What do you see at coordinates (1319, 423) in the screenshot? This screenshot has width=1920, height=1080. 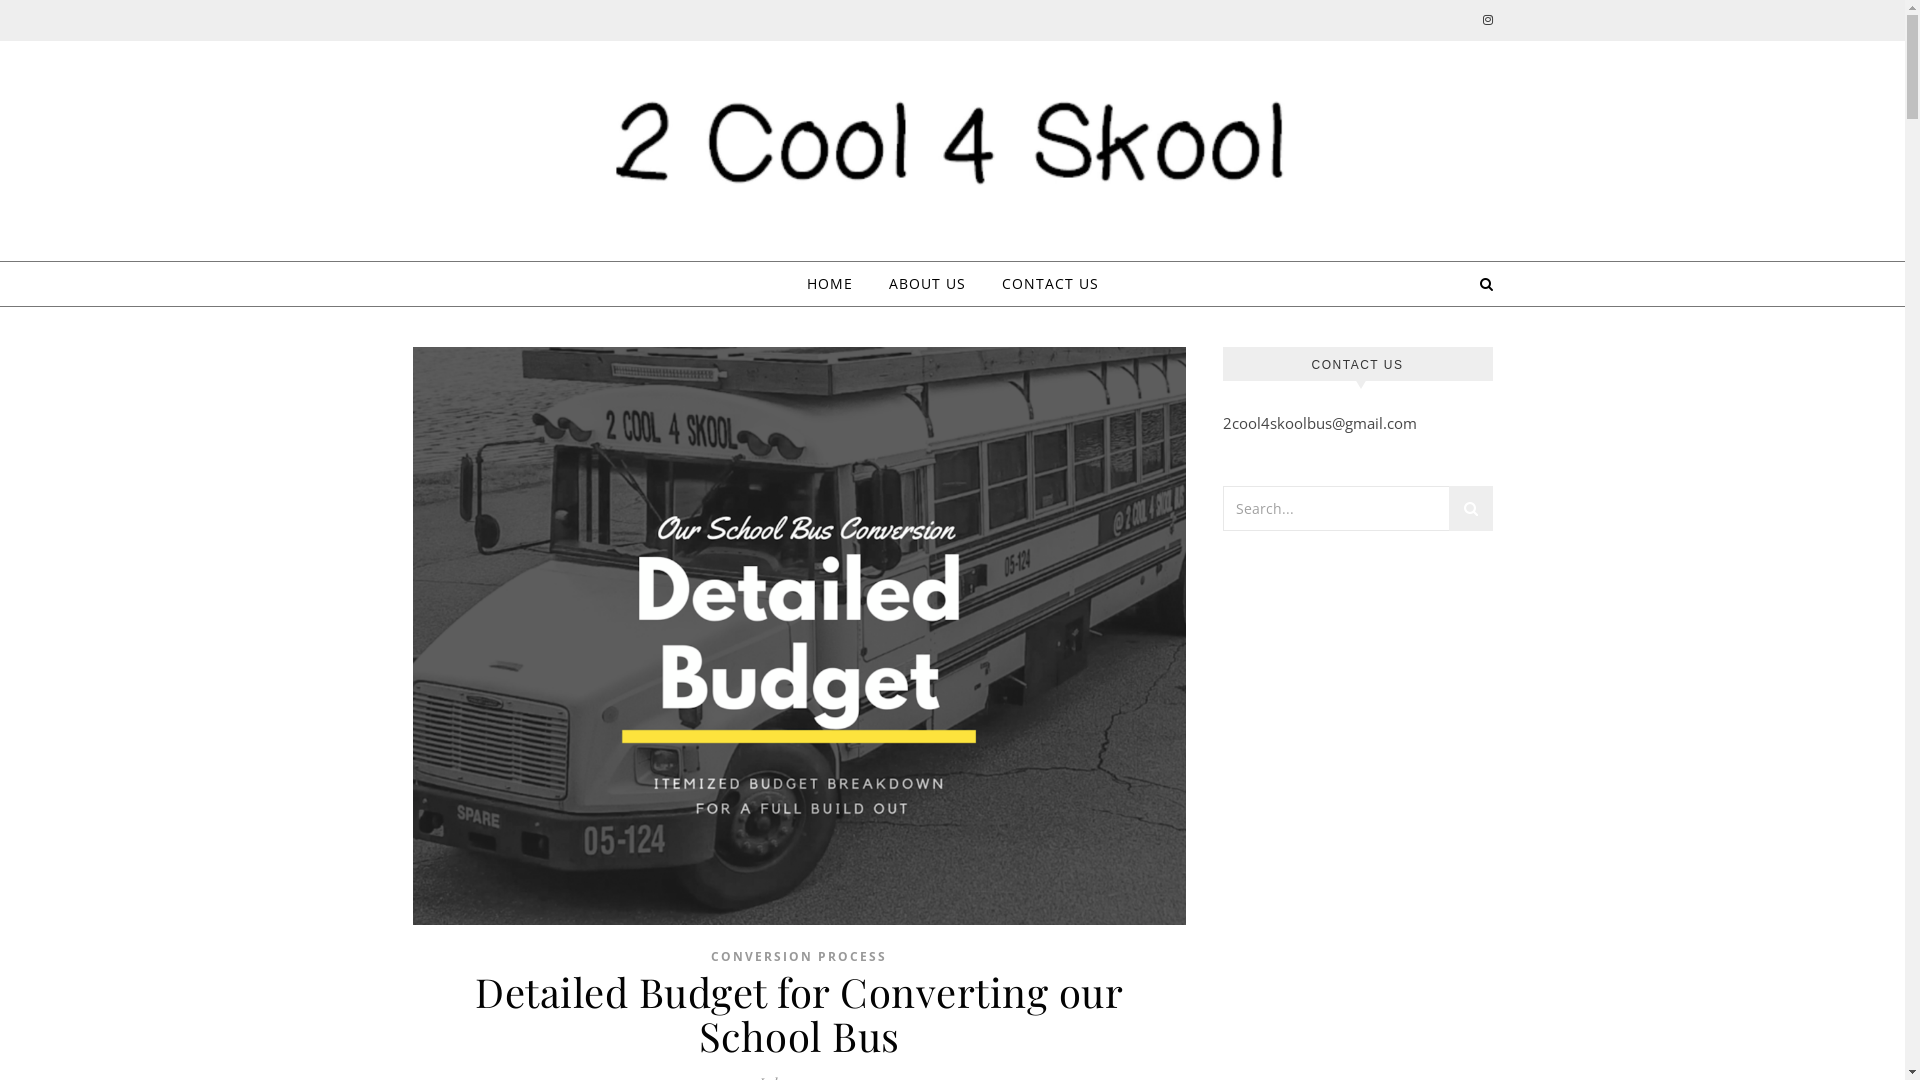 I see `2cool4skoolbus@gmail.com` at bounding box center [1319, 423].